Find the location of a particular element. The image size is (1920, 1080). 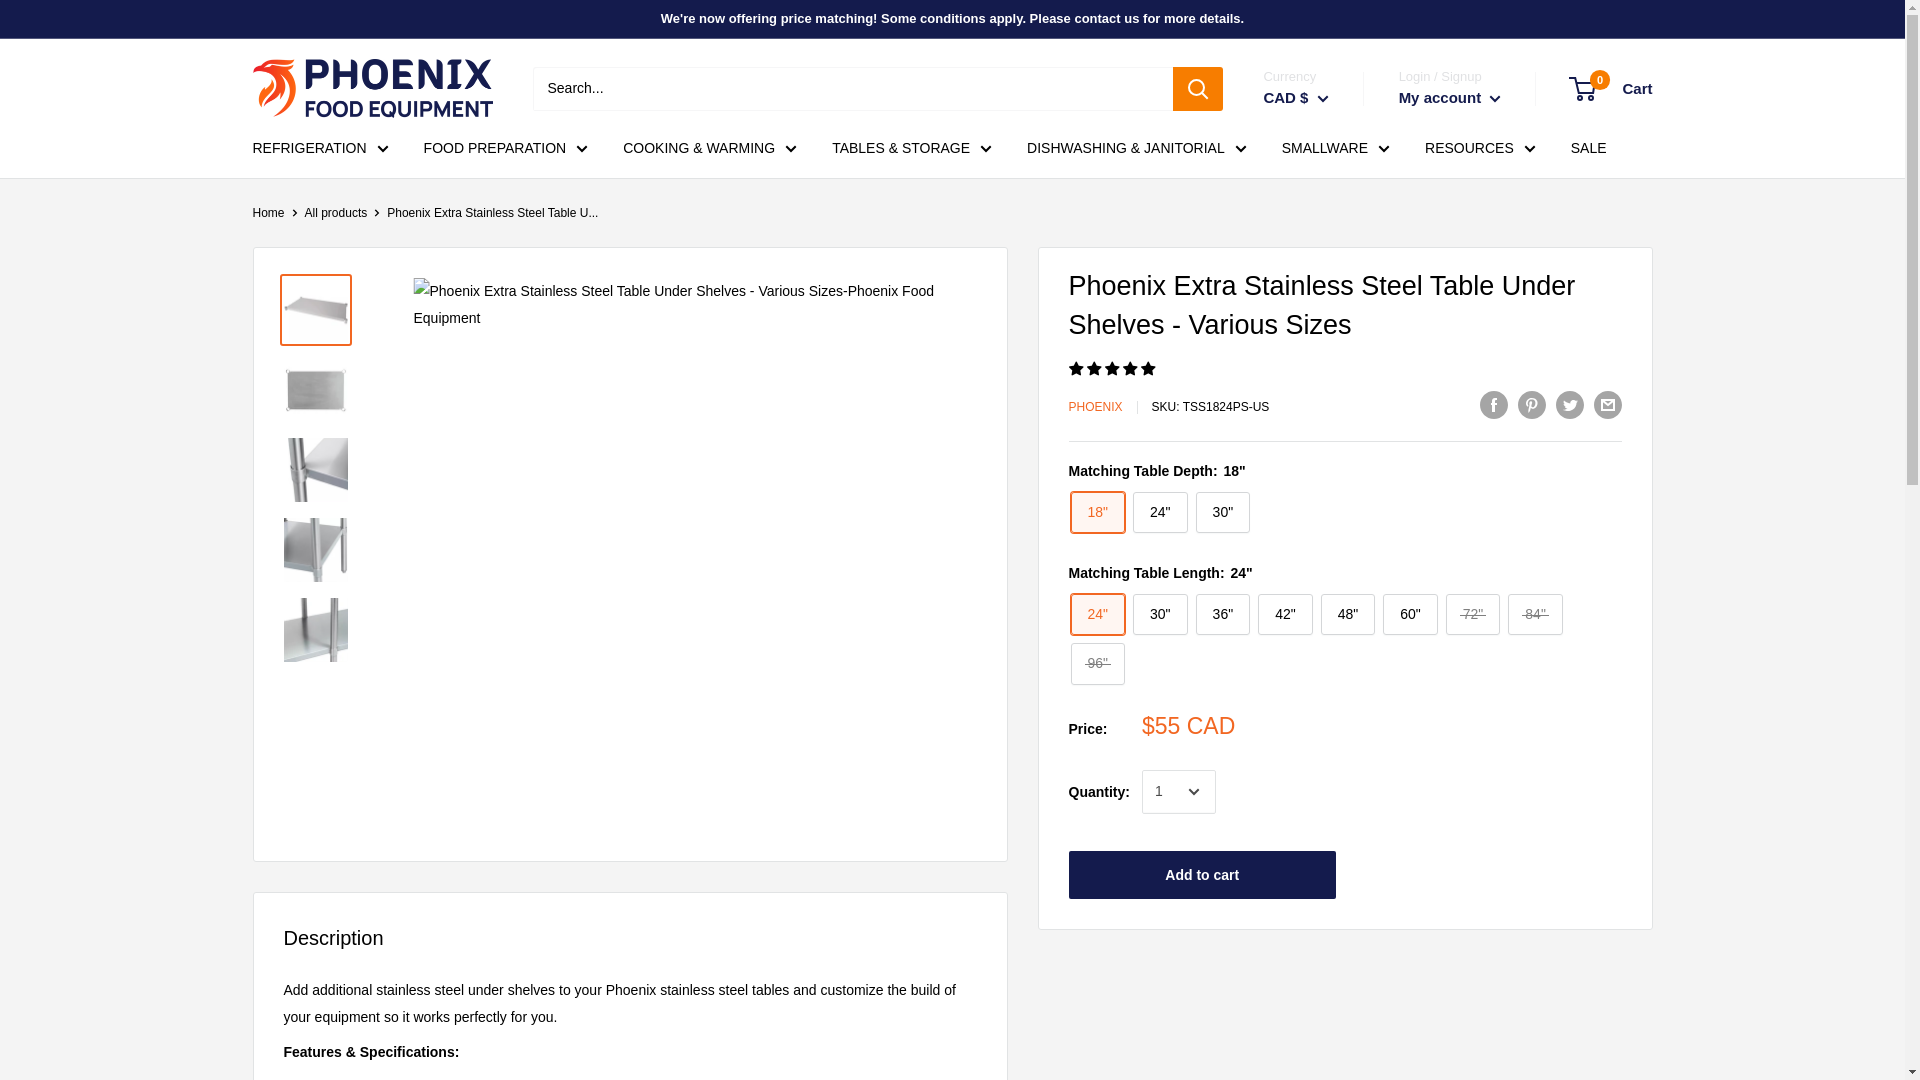

42" is located at coordinates (1285, 614).